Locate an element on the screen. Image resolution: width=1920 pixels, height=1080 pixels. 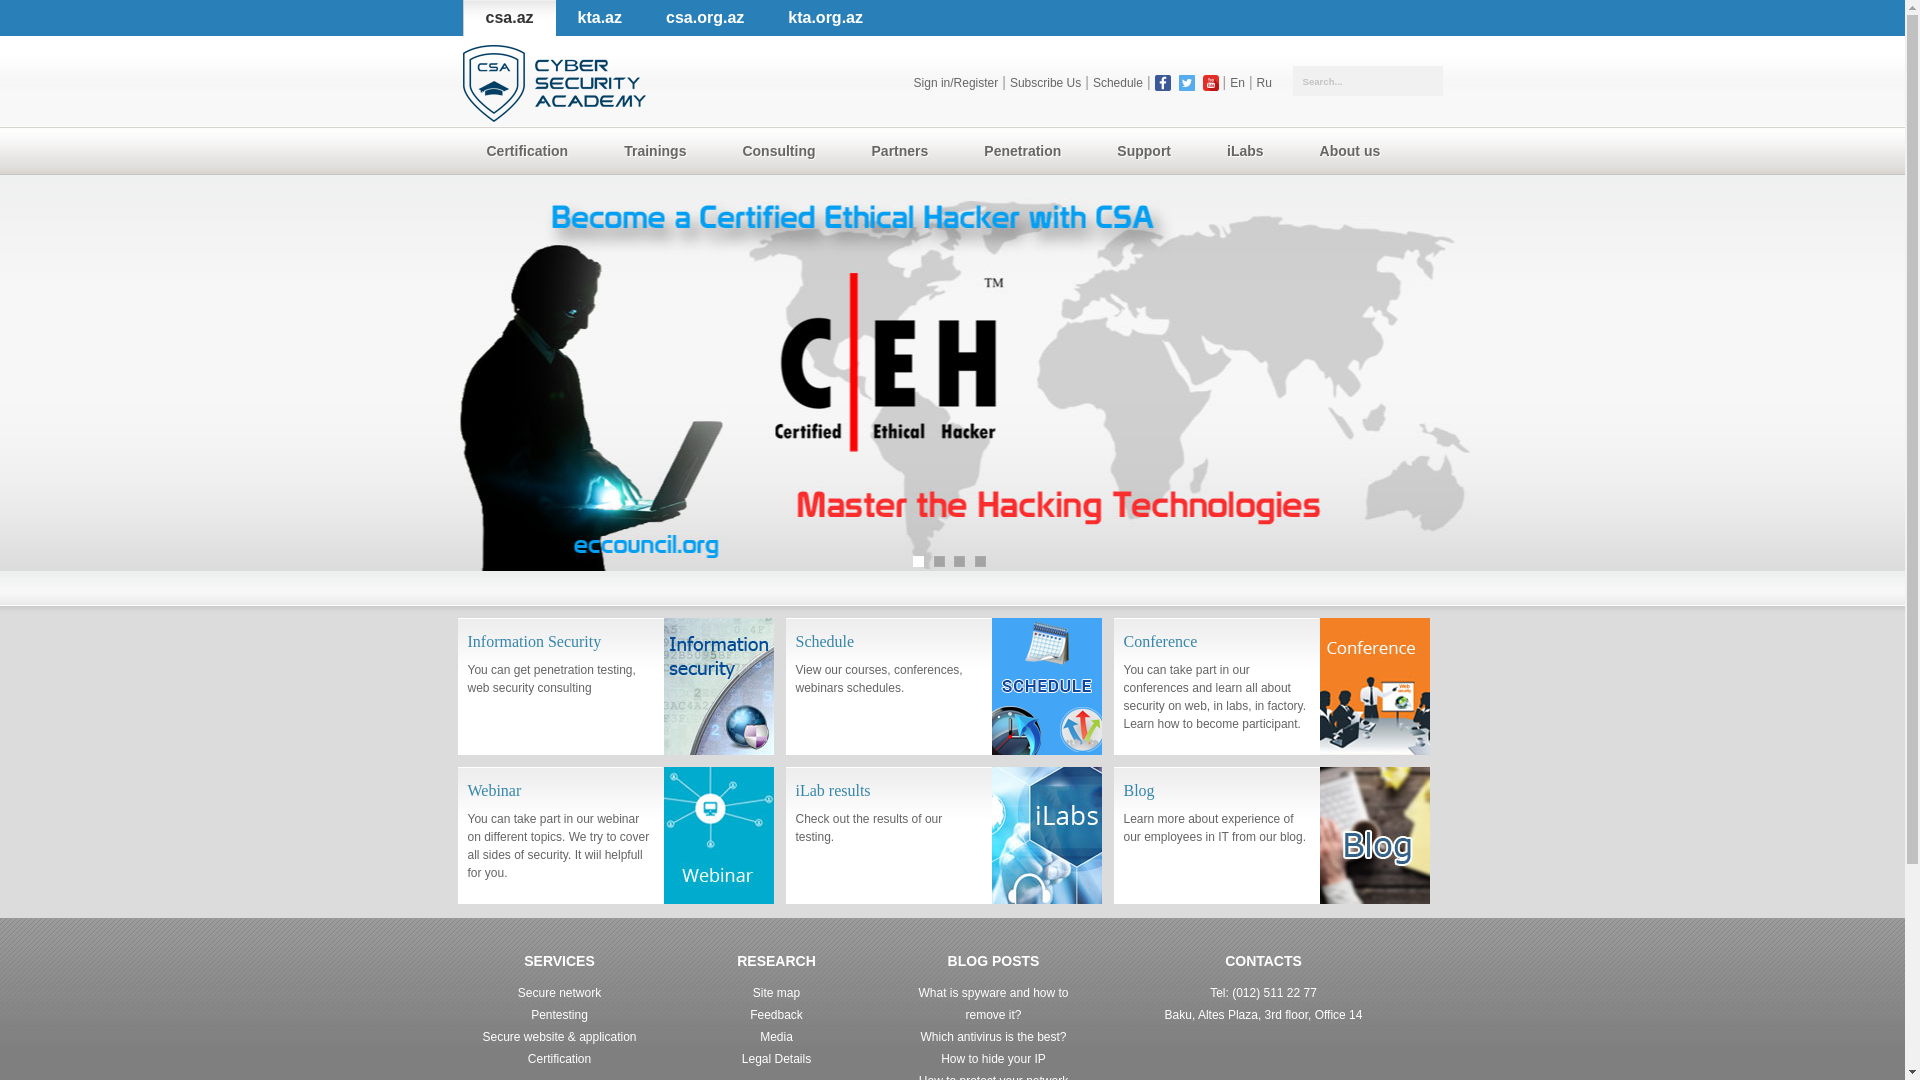
Certification is located at coordinates (531, 152).